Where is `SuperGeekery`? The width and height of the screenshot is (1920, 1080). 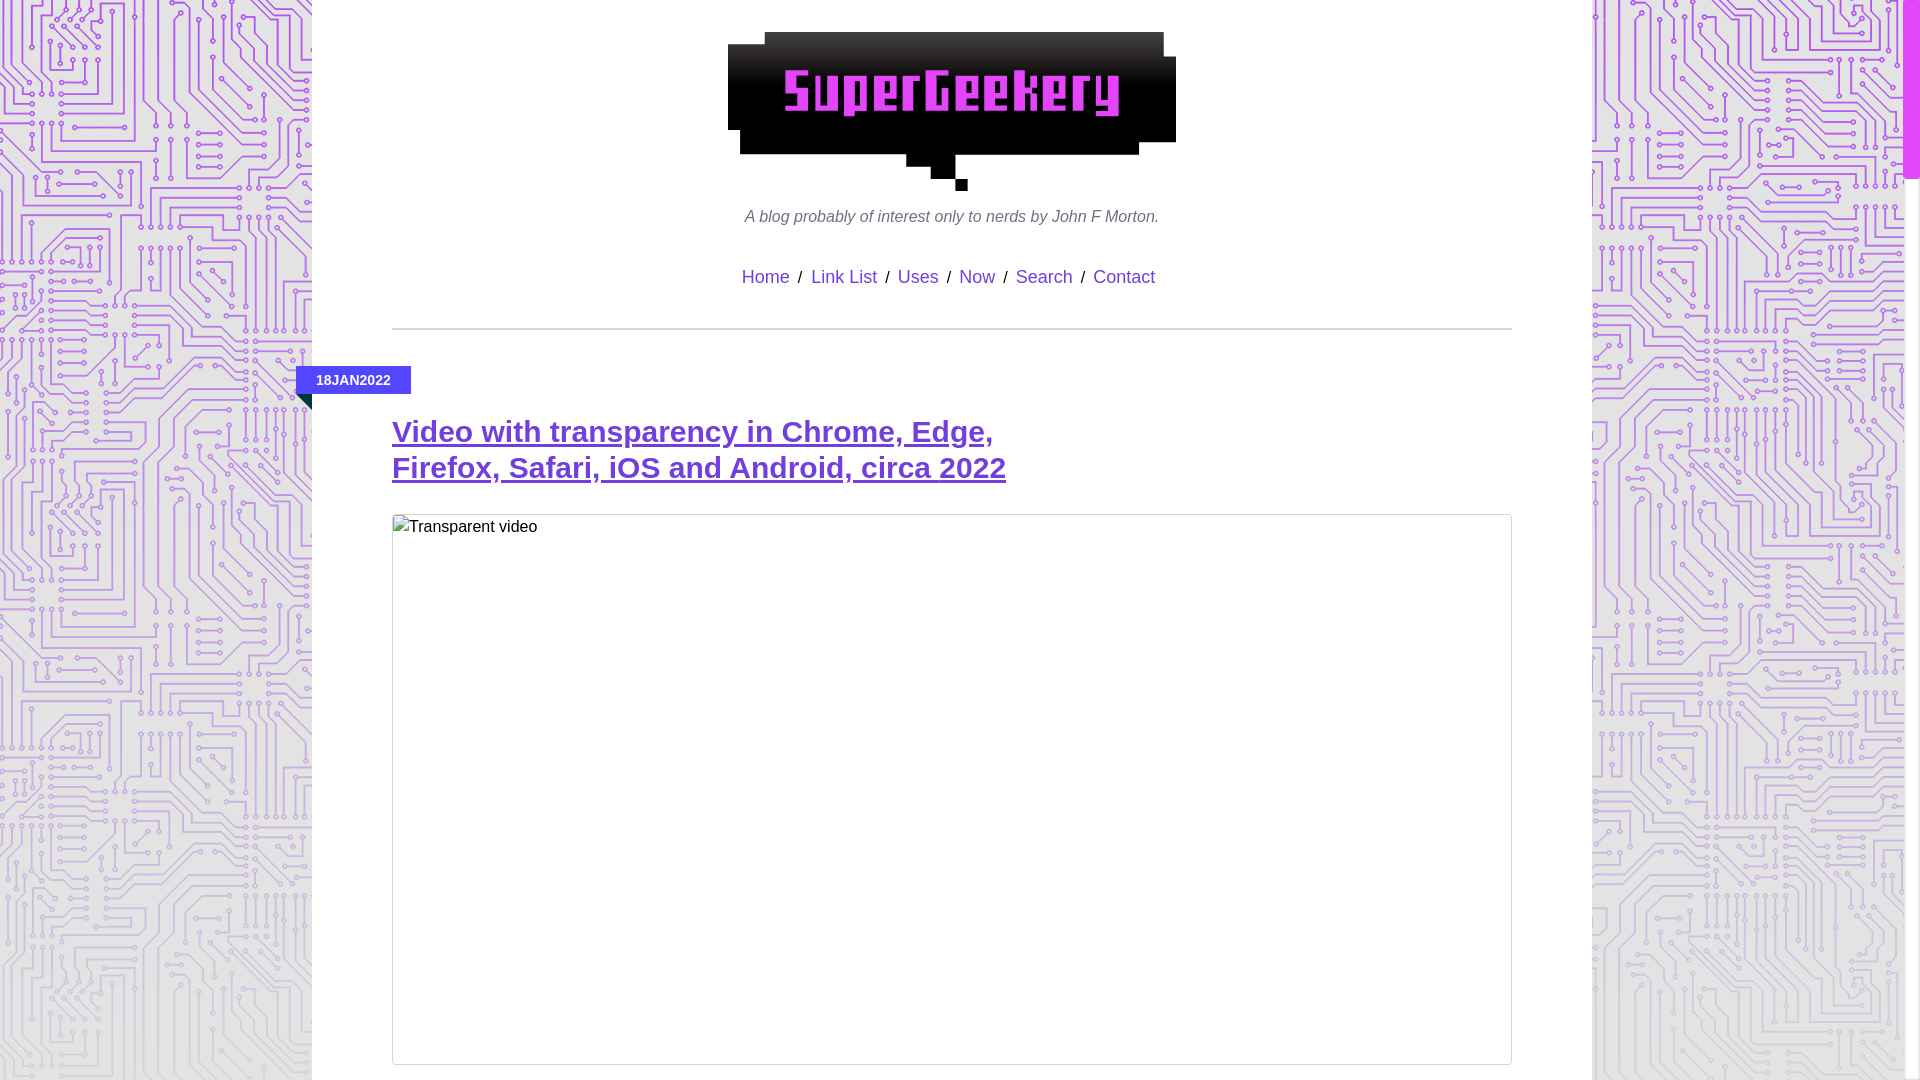
SuperGeekery is located at coordinates (951, 112).